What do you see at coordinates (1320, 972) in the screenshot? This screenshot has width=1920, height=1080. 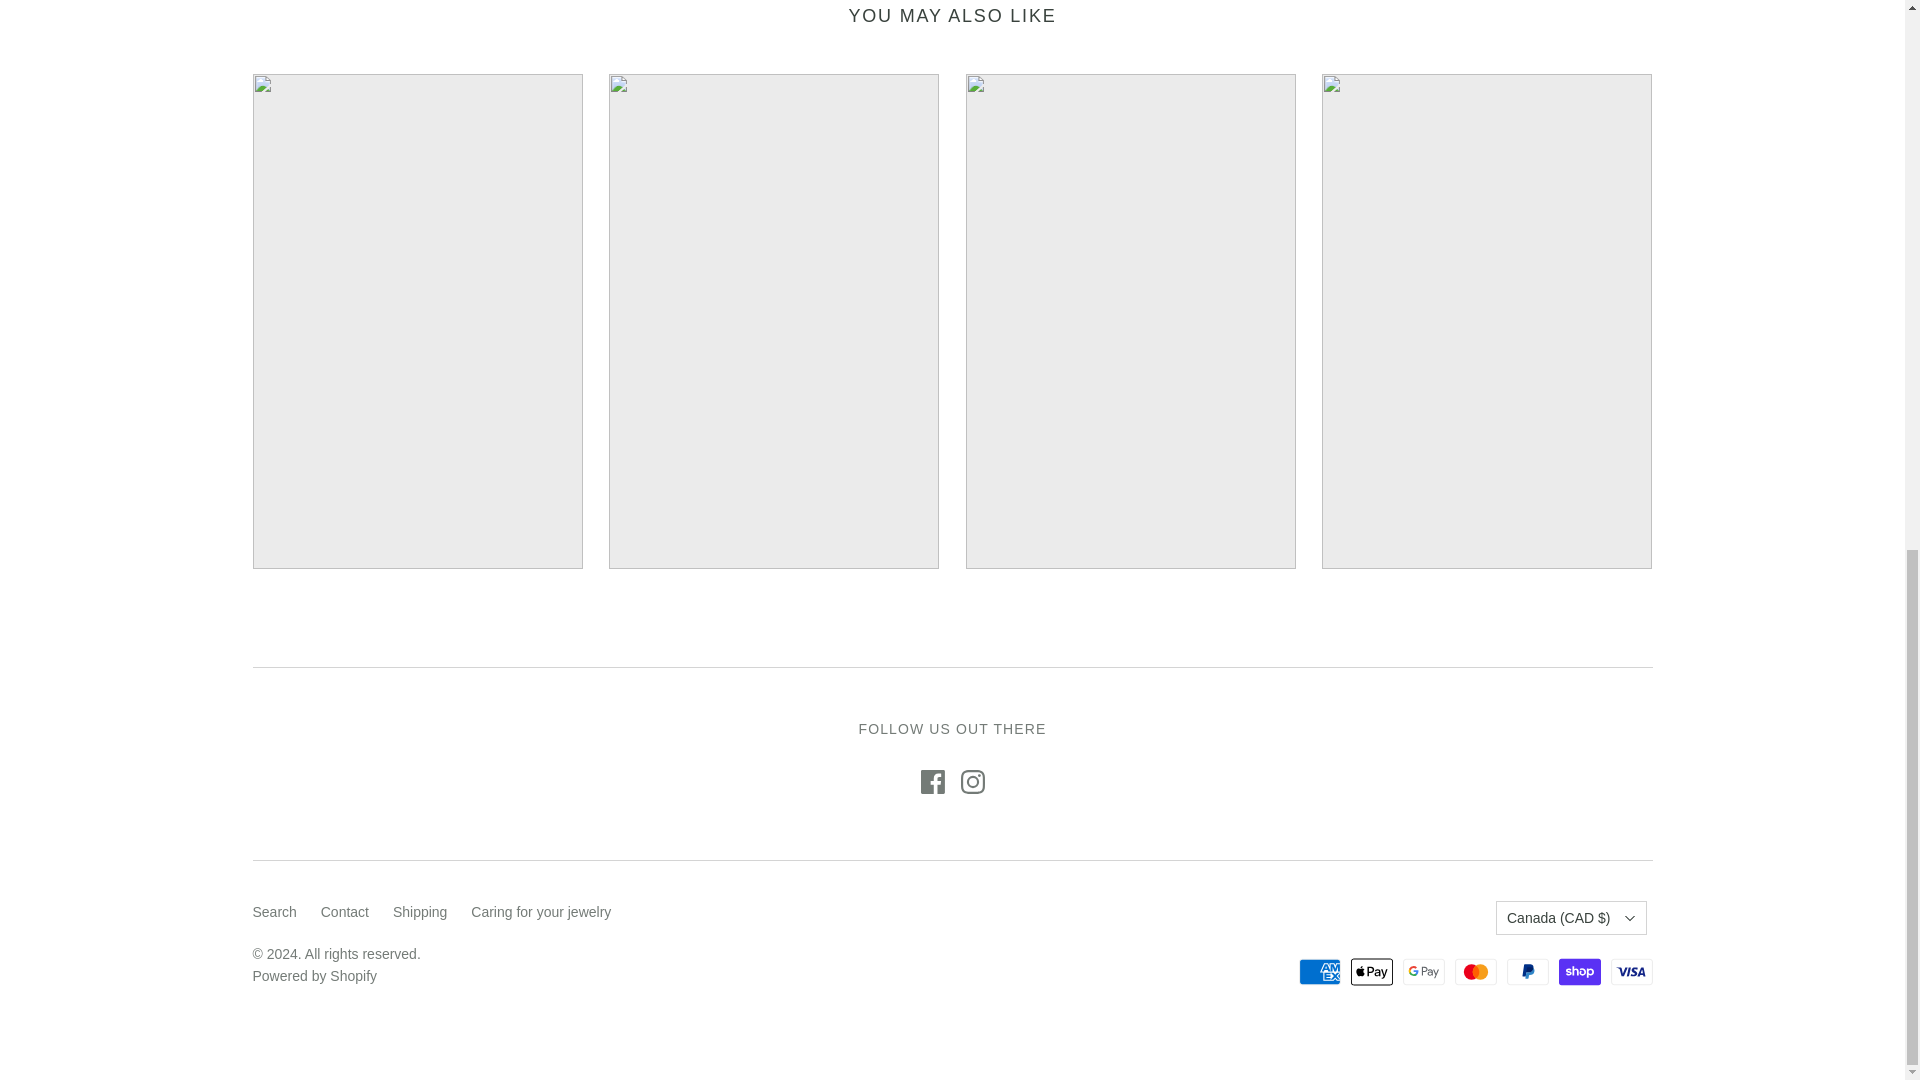 I see `American Express` at bounding box center [1320, 972].